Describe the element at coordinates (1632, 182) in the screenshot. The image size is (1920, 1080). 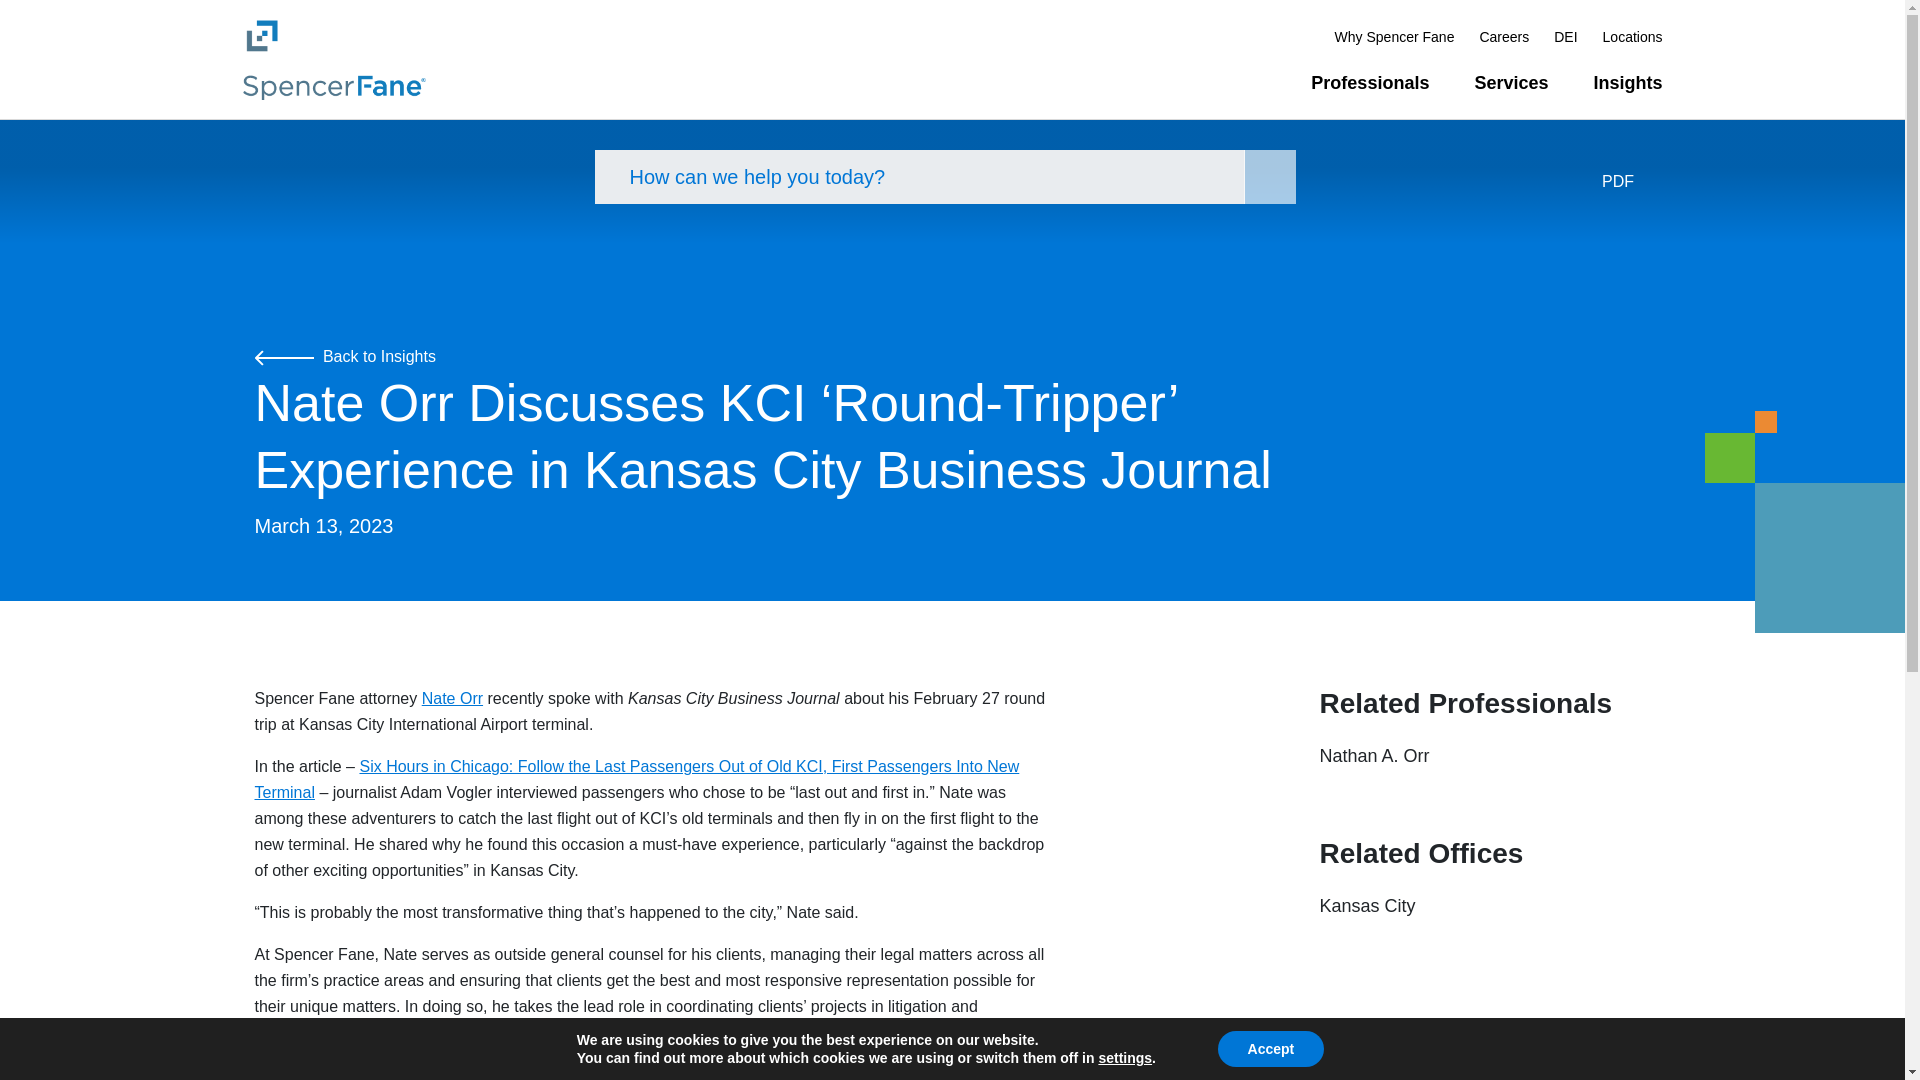
I see `PDF` at that location.